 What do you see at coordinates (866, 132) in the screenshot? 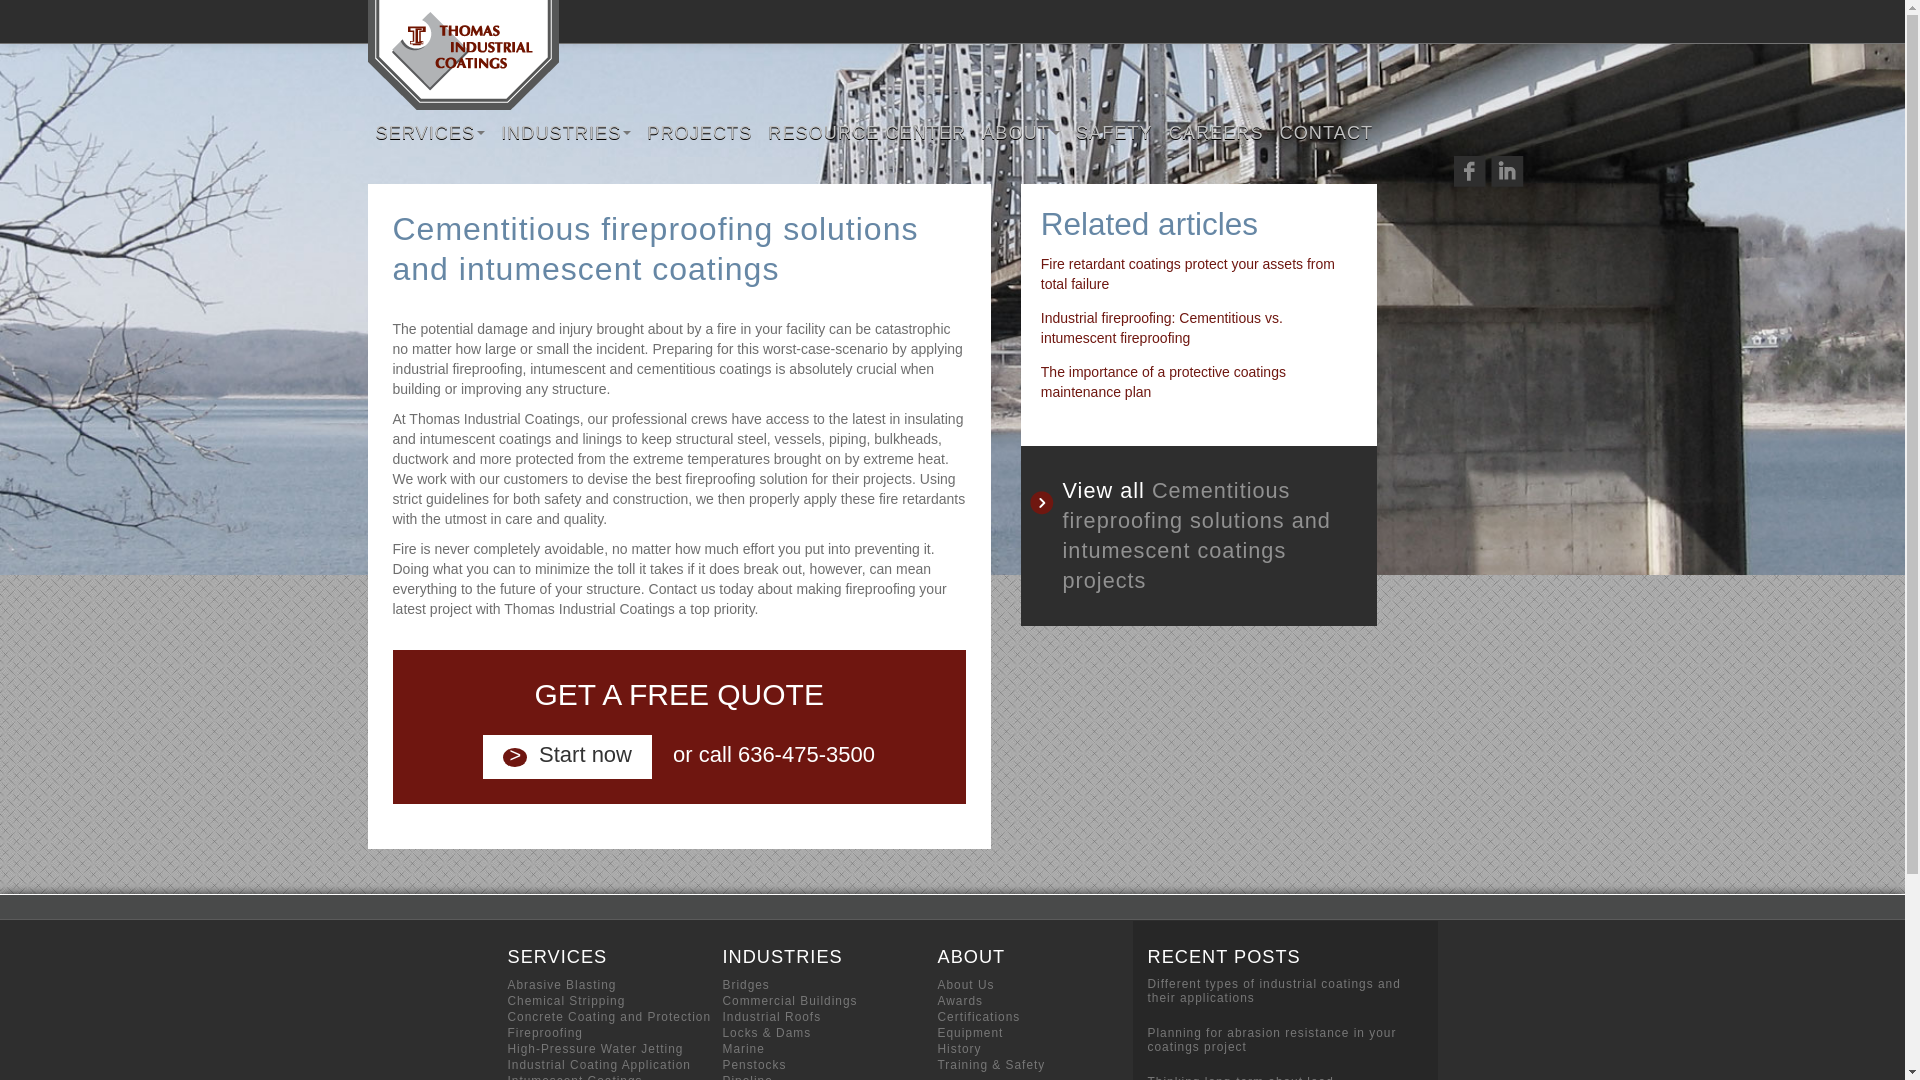
I see `RESOURCE CENTER` at bounding box center [866, 132].